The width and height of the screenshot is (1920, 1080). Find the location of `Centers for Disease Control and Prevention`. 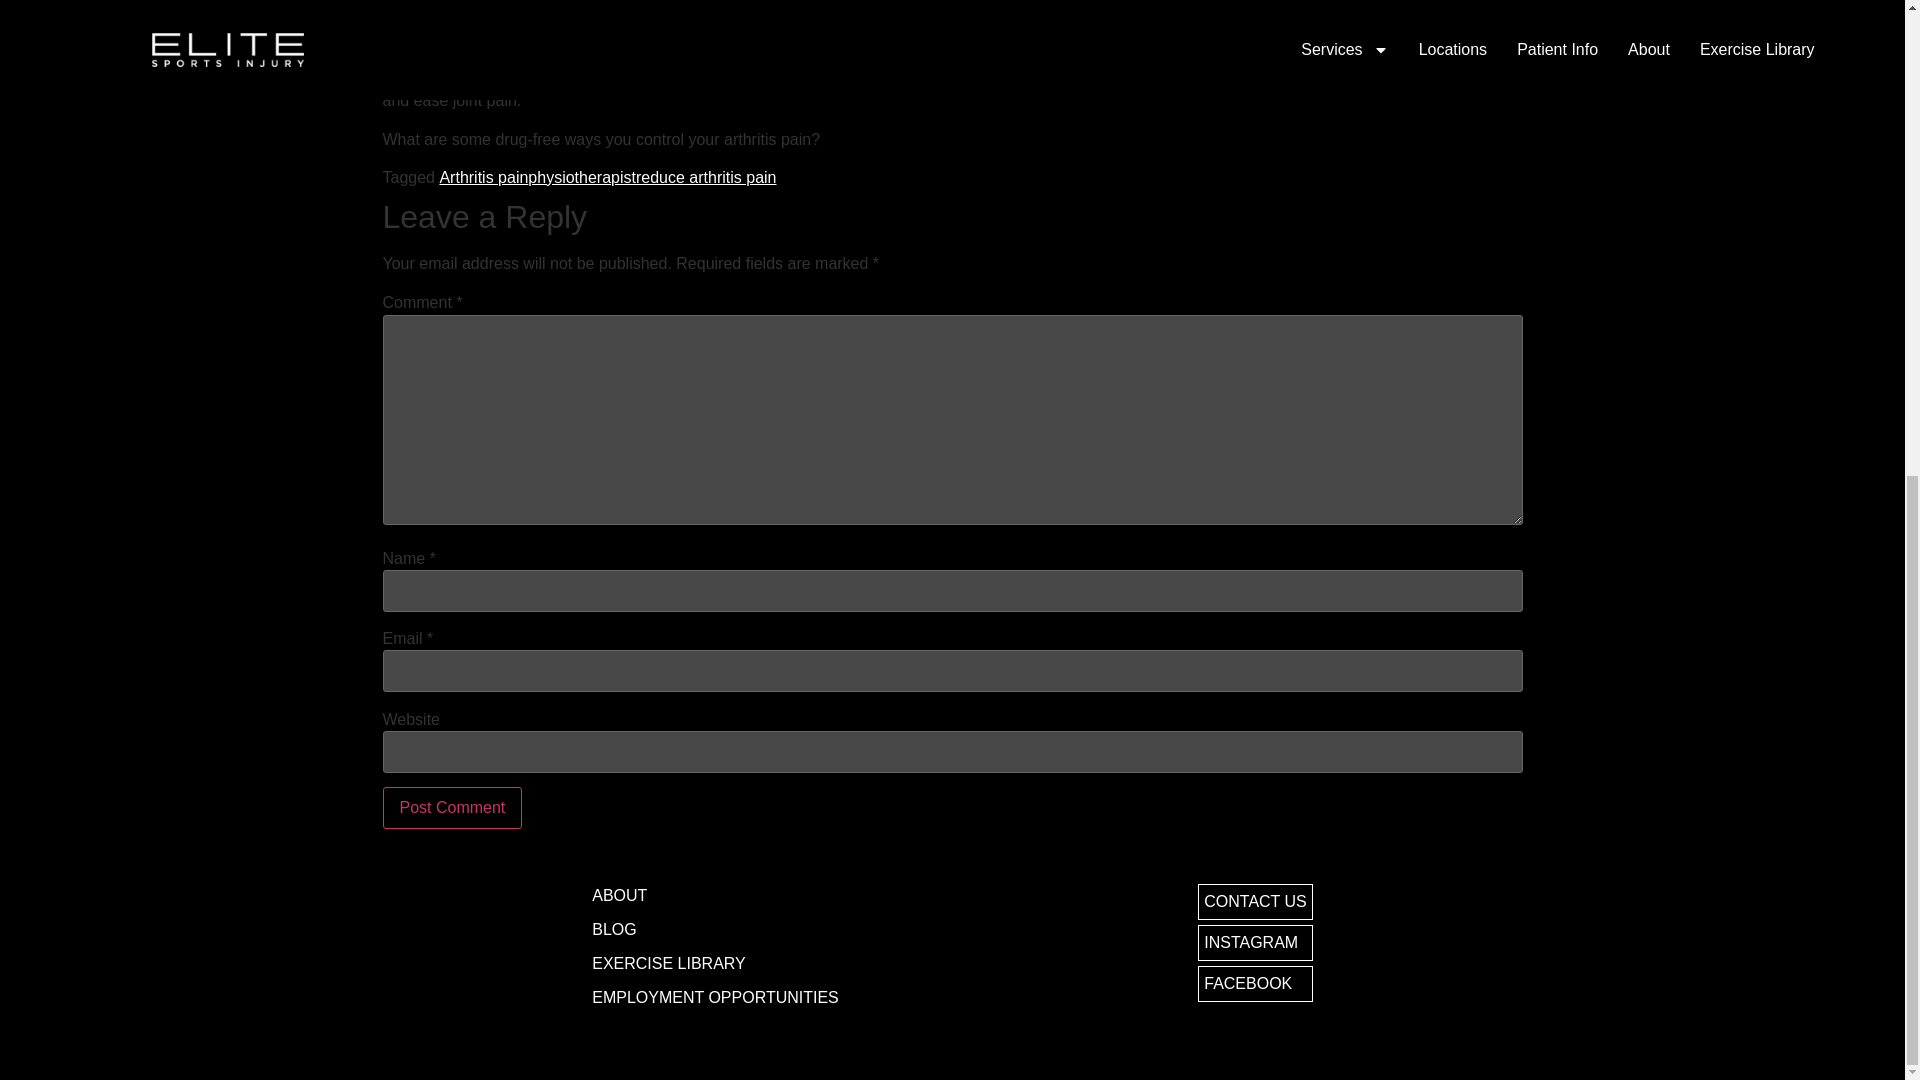

Centers for Disease Control and Prevention is located at coordinates (950, 64).